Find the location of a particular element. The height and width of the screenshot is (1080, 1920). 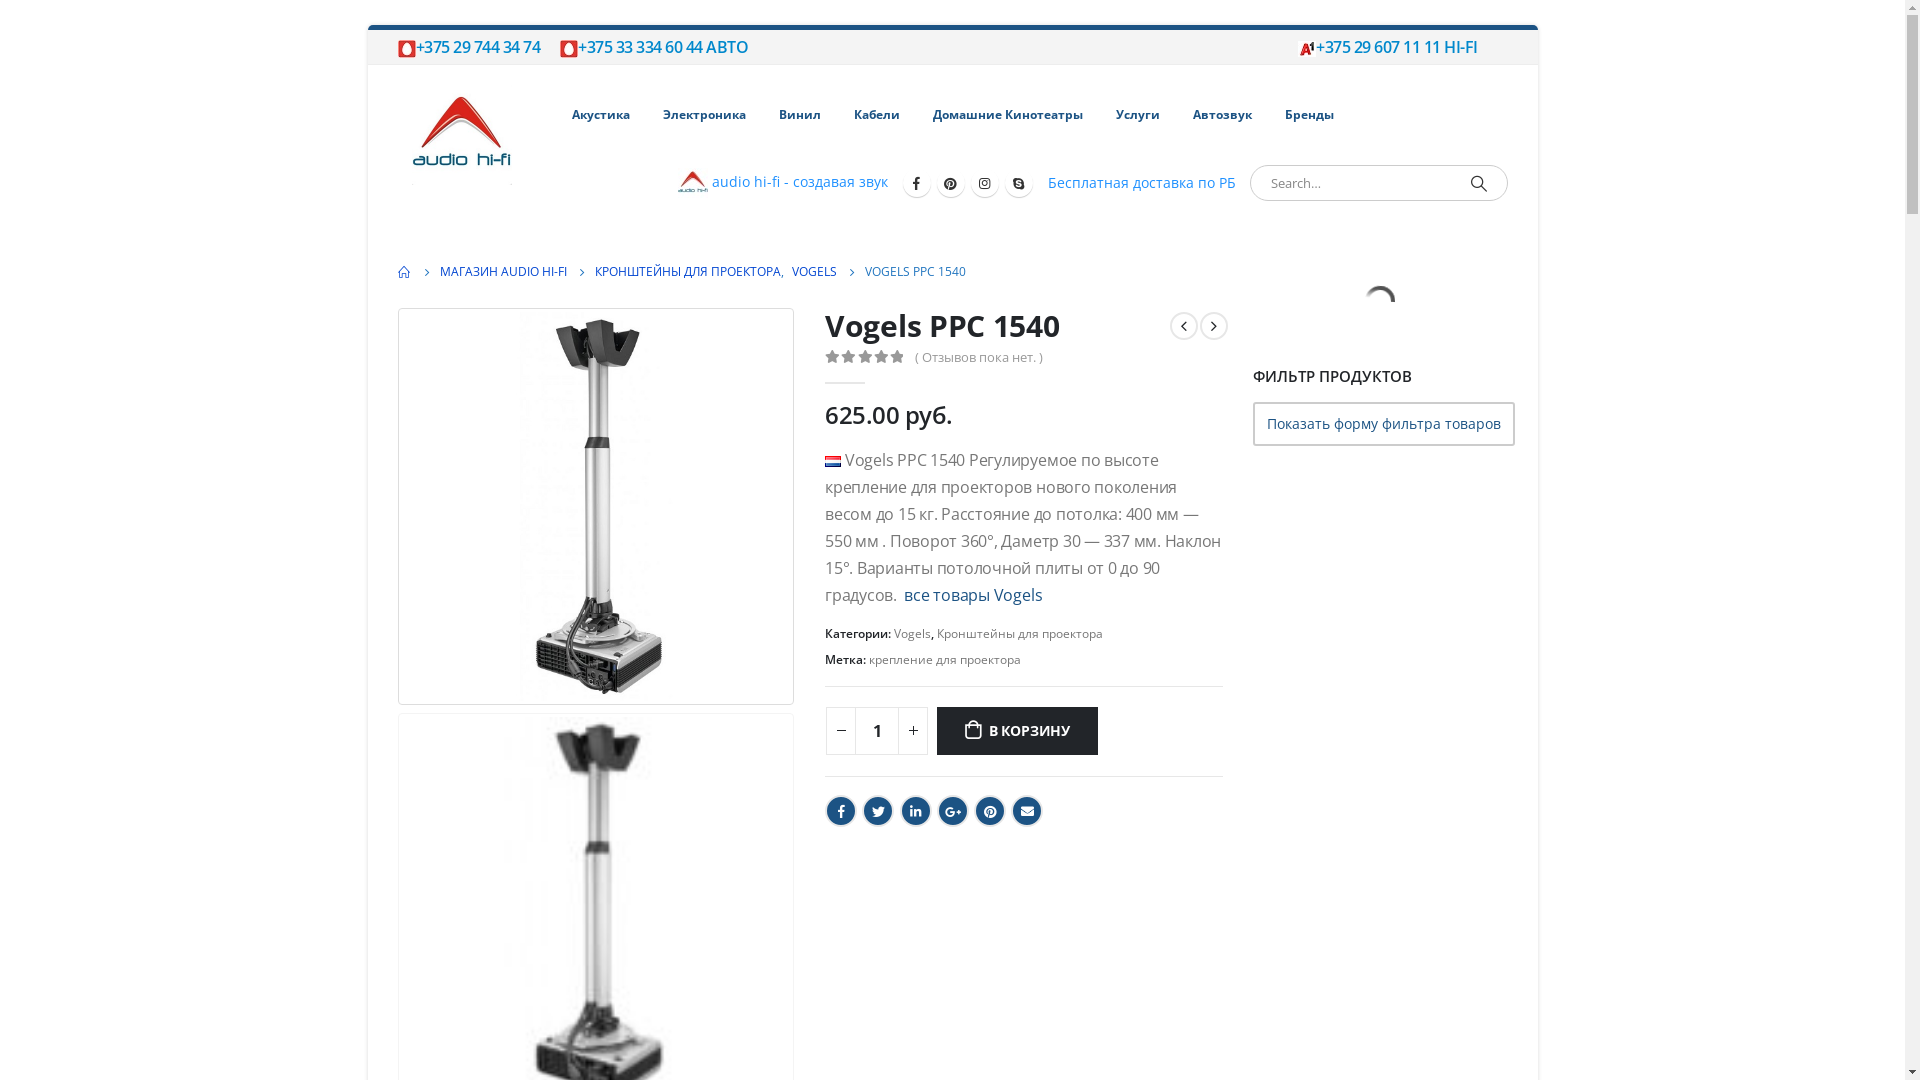

+ is located at coordinates (913, 731).